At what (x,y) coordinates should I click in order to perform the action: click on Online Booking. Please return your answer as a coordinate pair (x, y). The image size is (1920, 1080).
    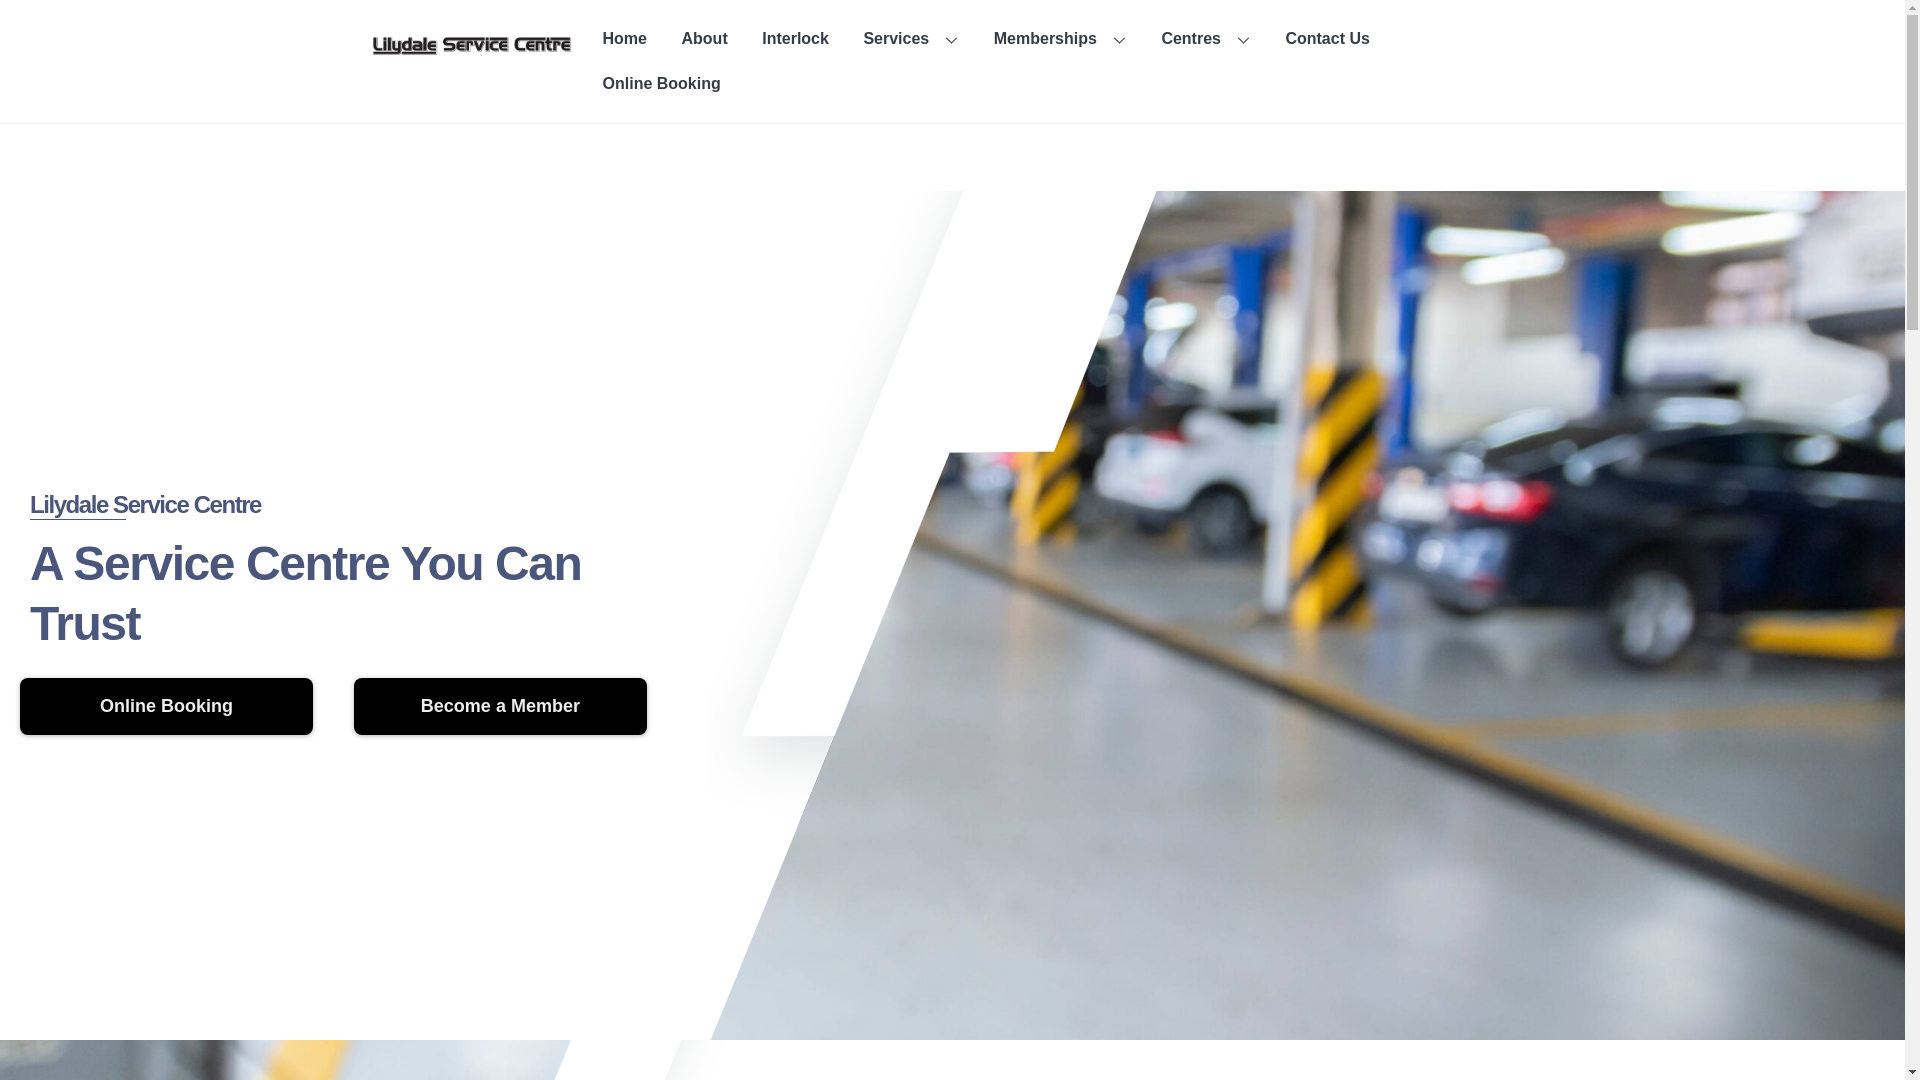
    Looking at the image, I should click on (166, 706).